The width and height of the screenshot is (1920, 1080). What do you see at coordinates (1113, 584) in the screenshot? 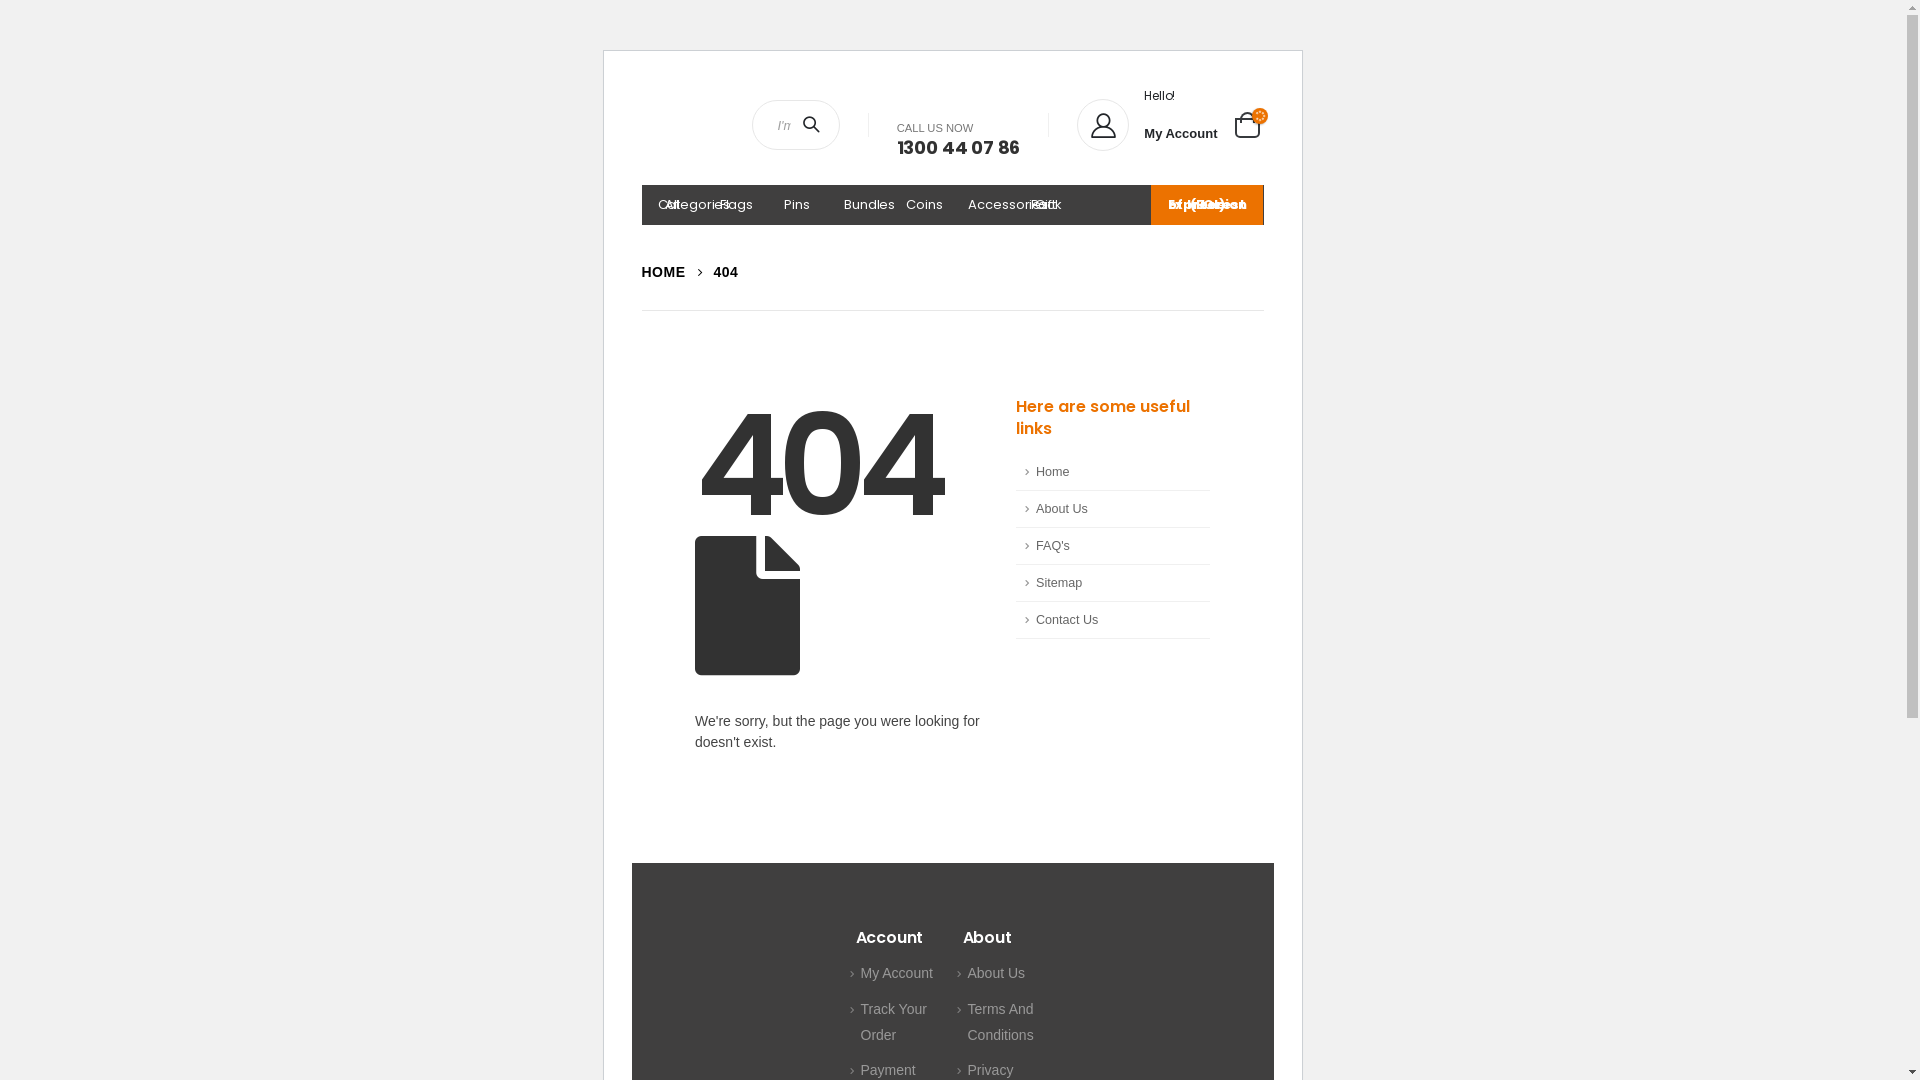
I see `Sitemap` at bounding box center [1113, 584].